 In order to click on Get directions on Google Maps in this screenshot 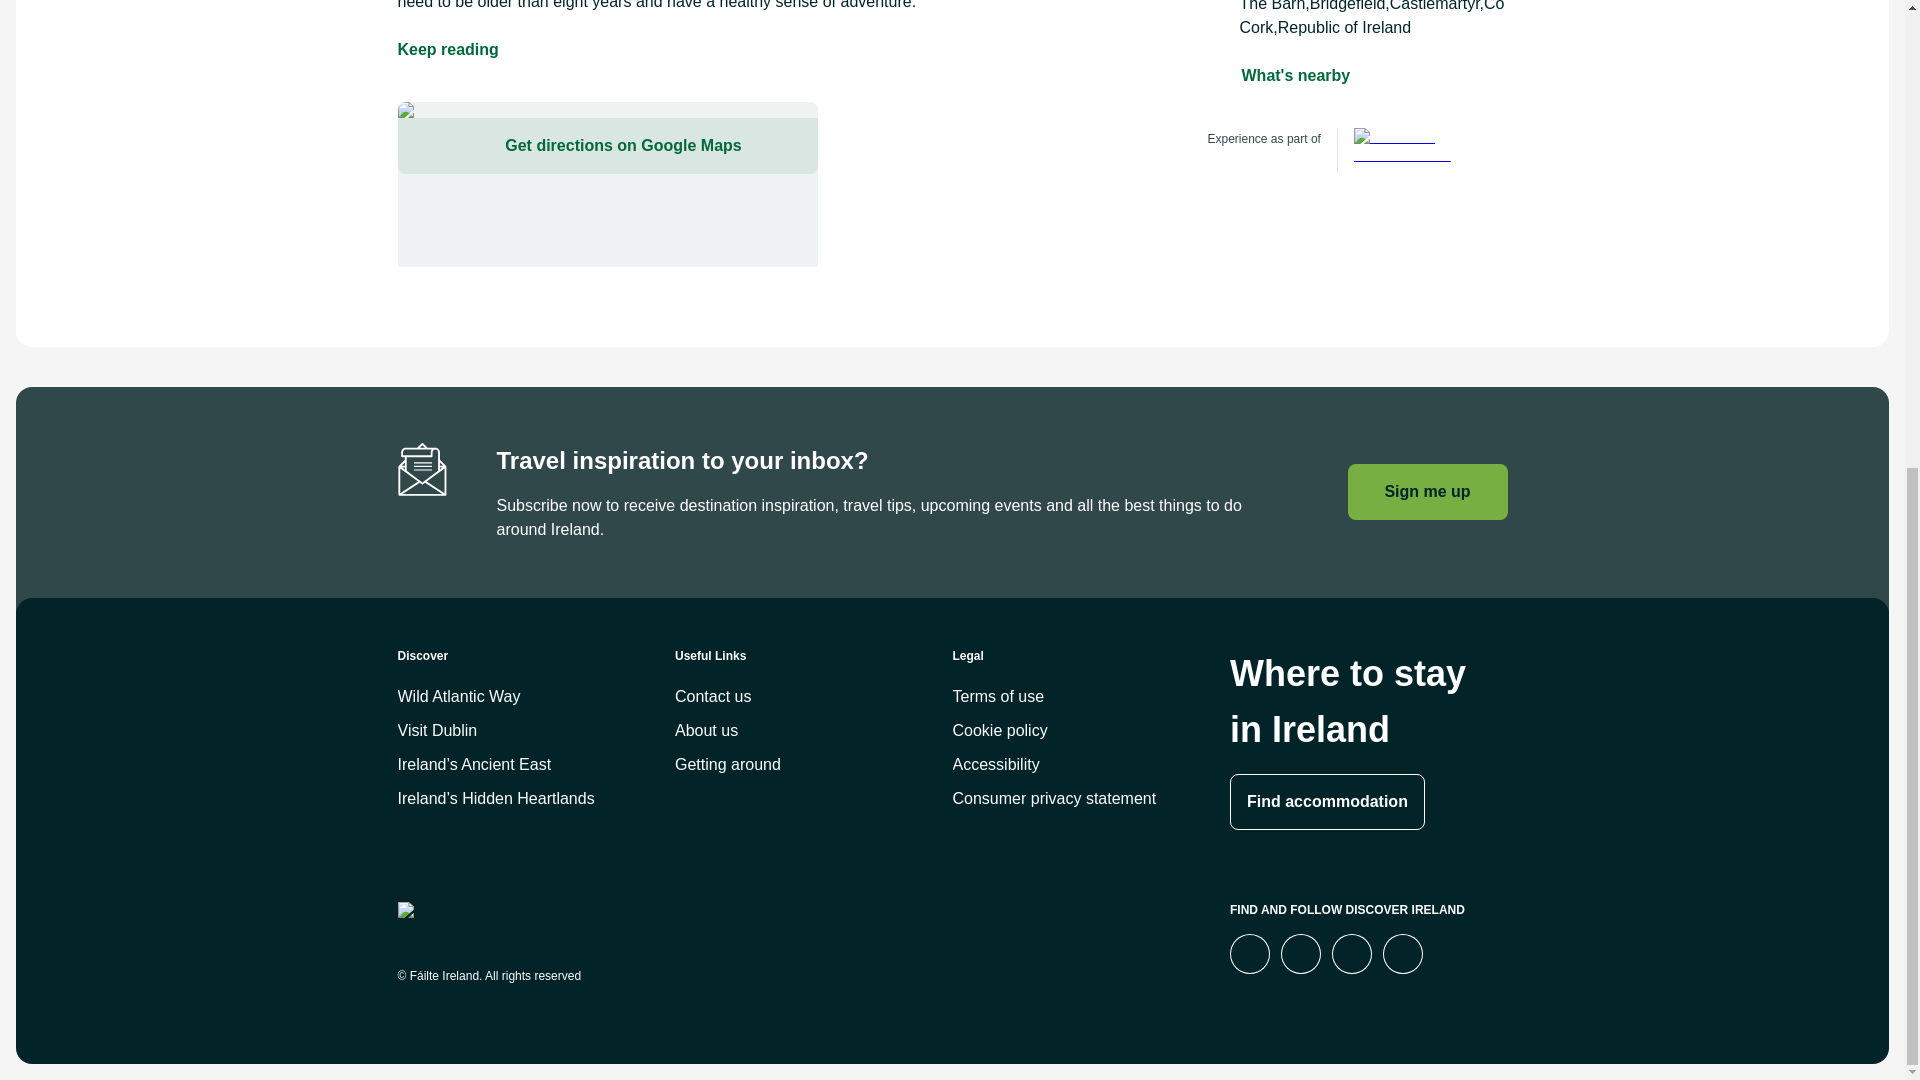, I will do `click(607, 145)`.